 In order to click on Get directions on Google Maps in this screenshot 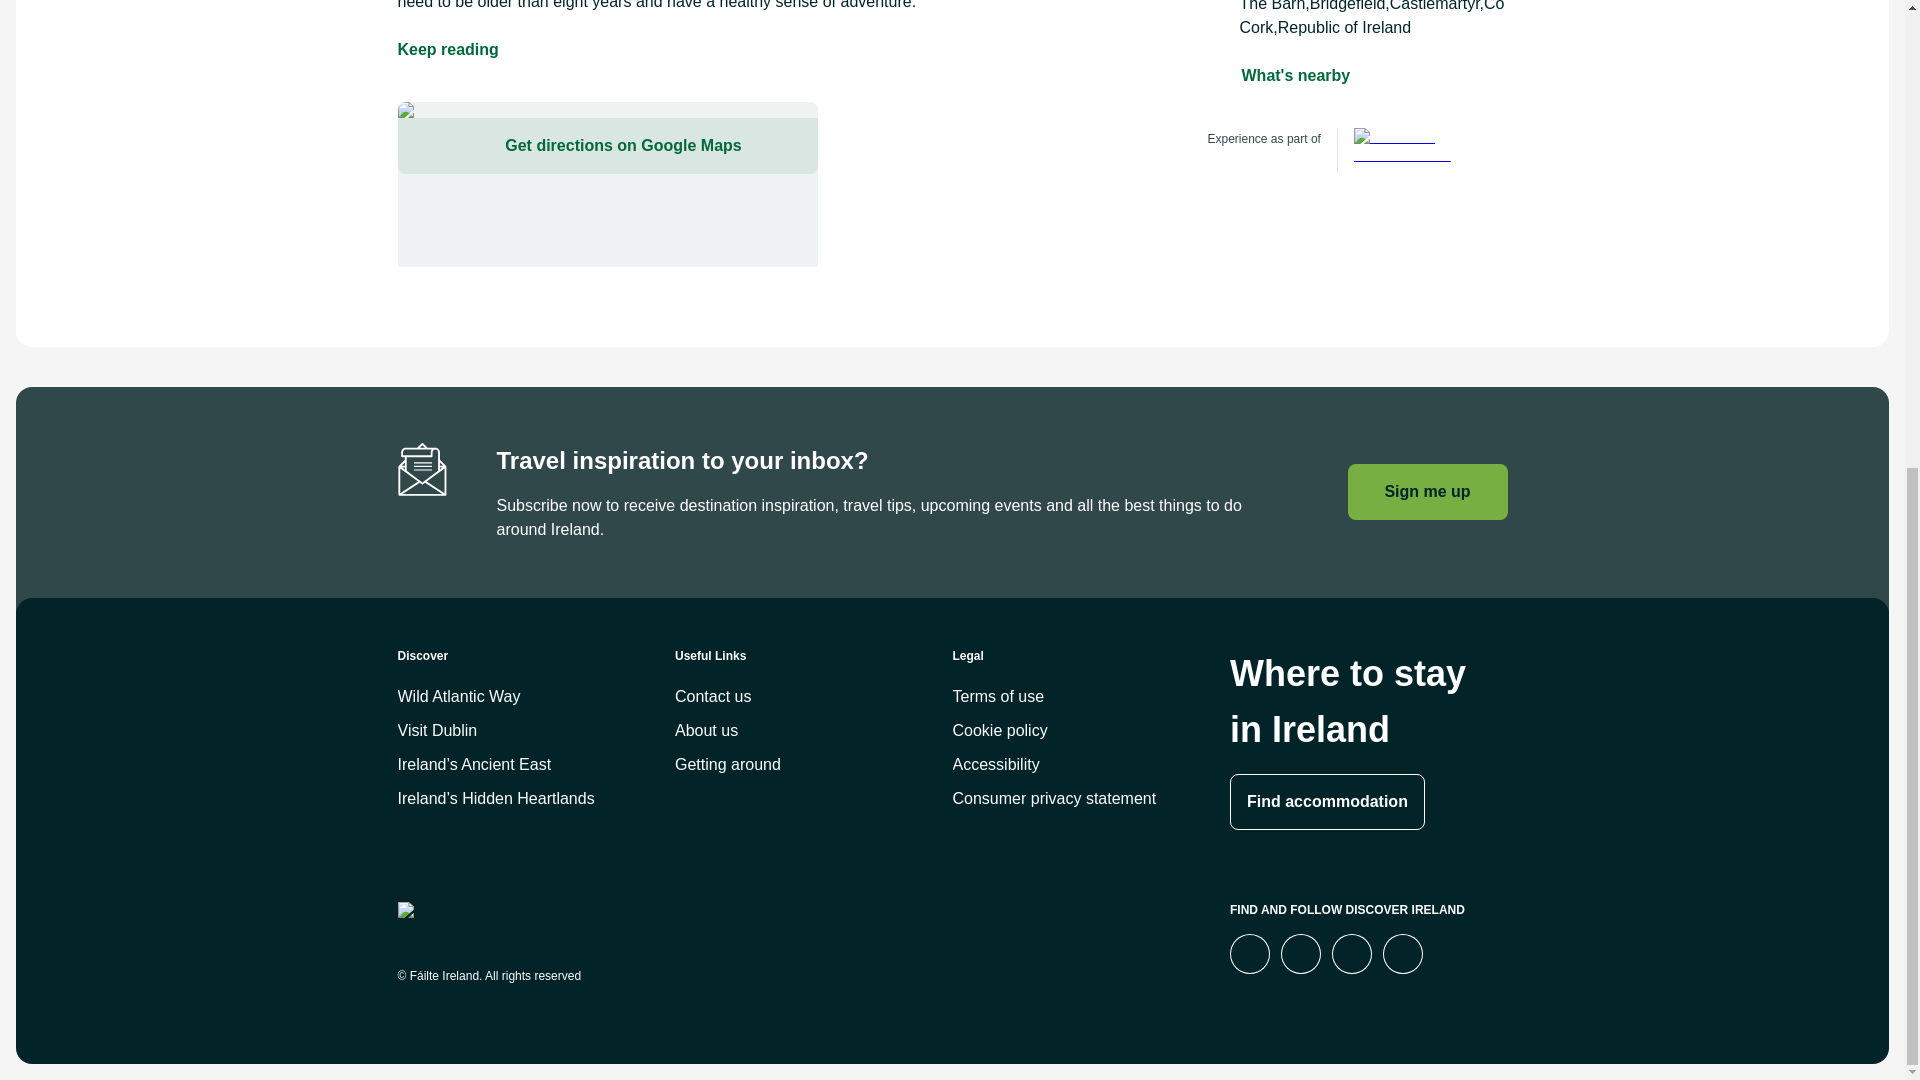, I will do `click(607, 145)`.